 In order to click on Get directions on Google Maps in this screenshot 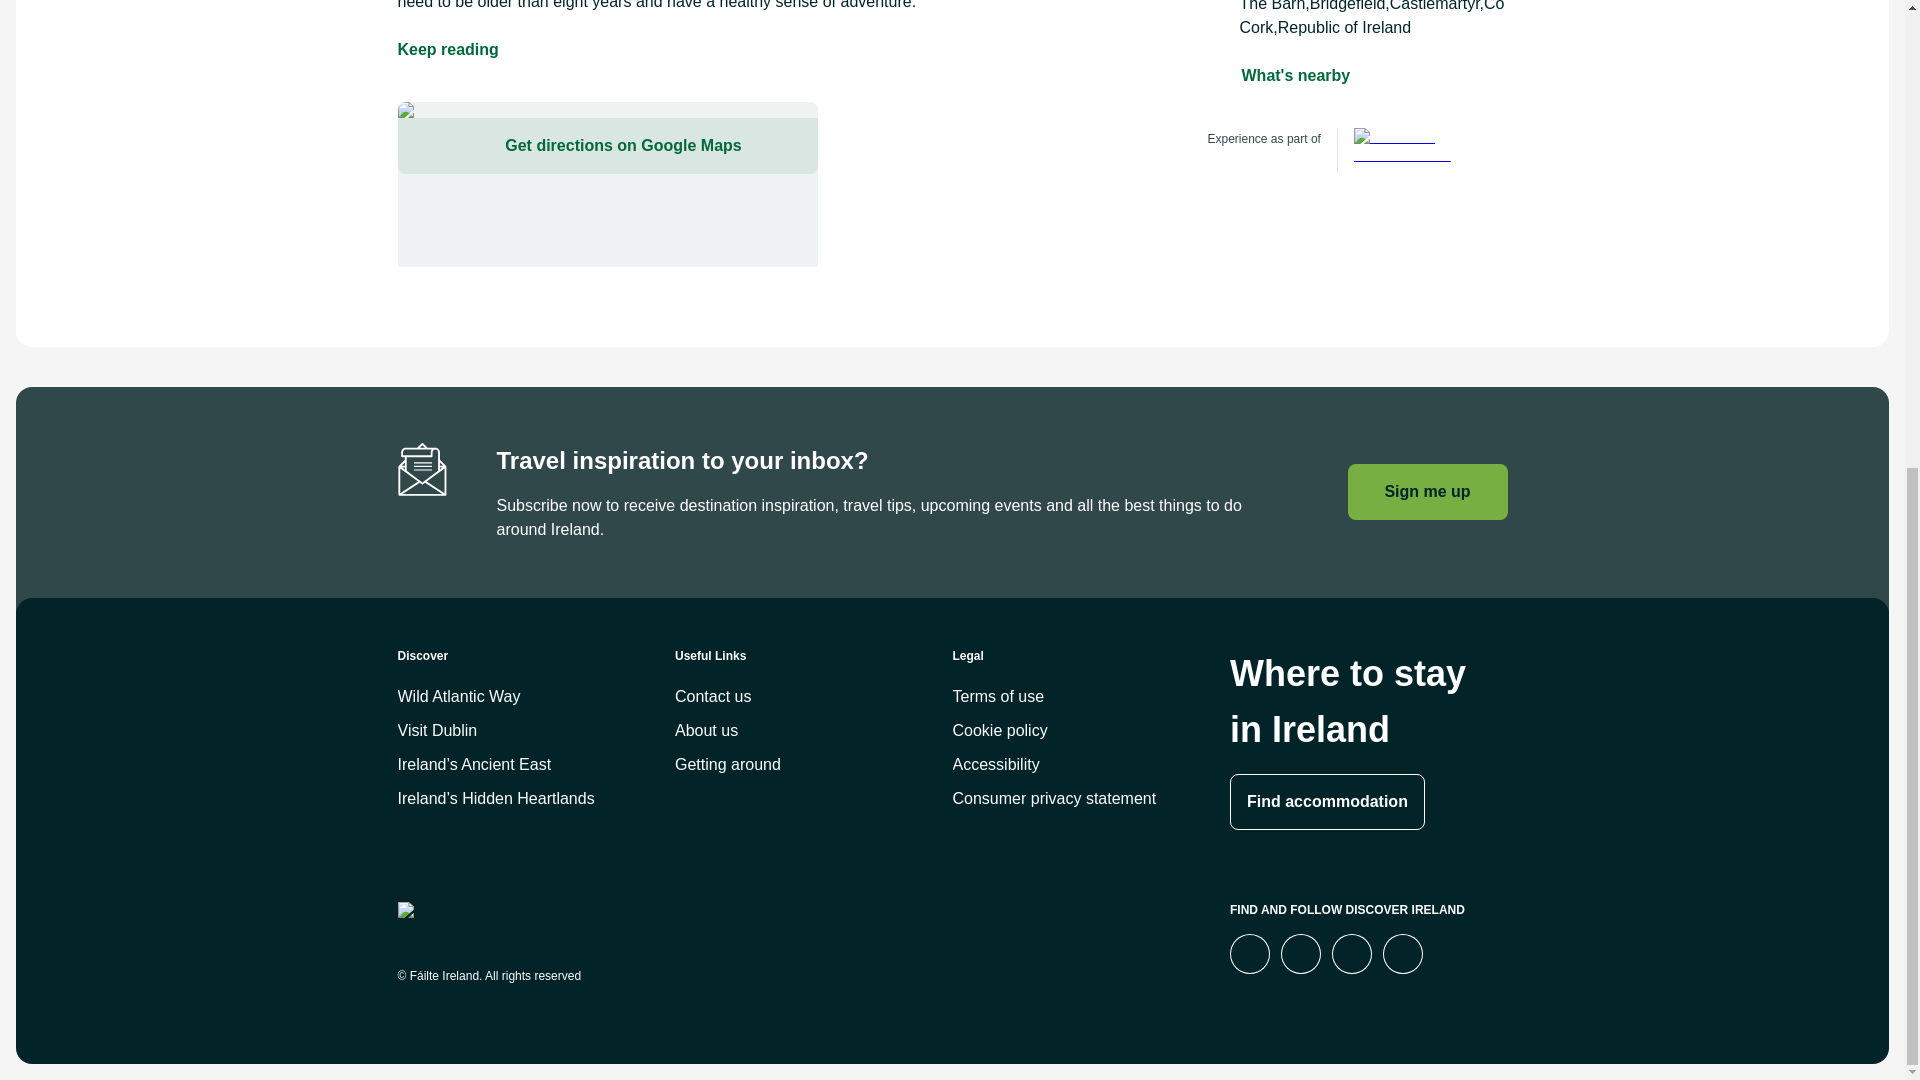, I will do `click(607, 145)`.